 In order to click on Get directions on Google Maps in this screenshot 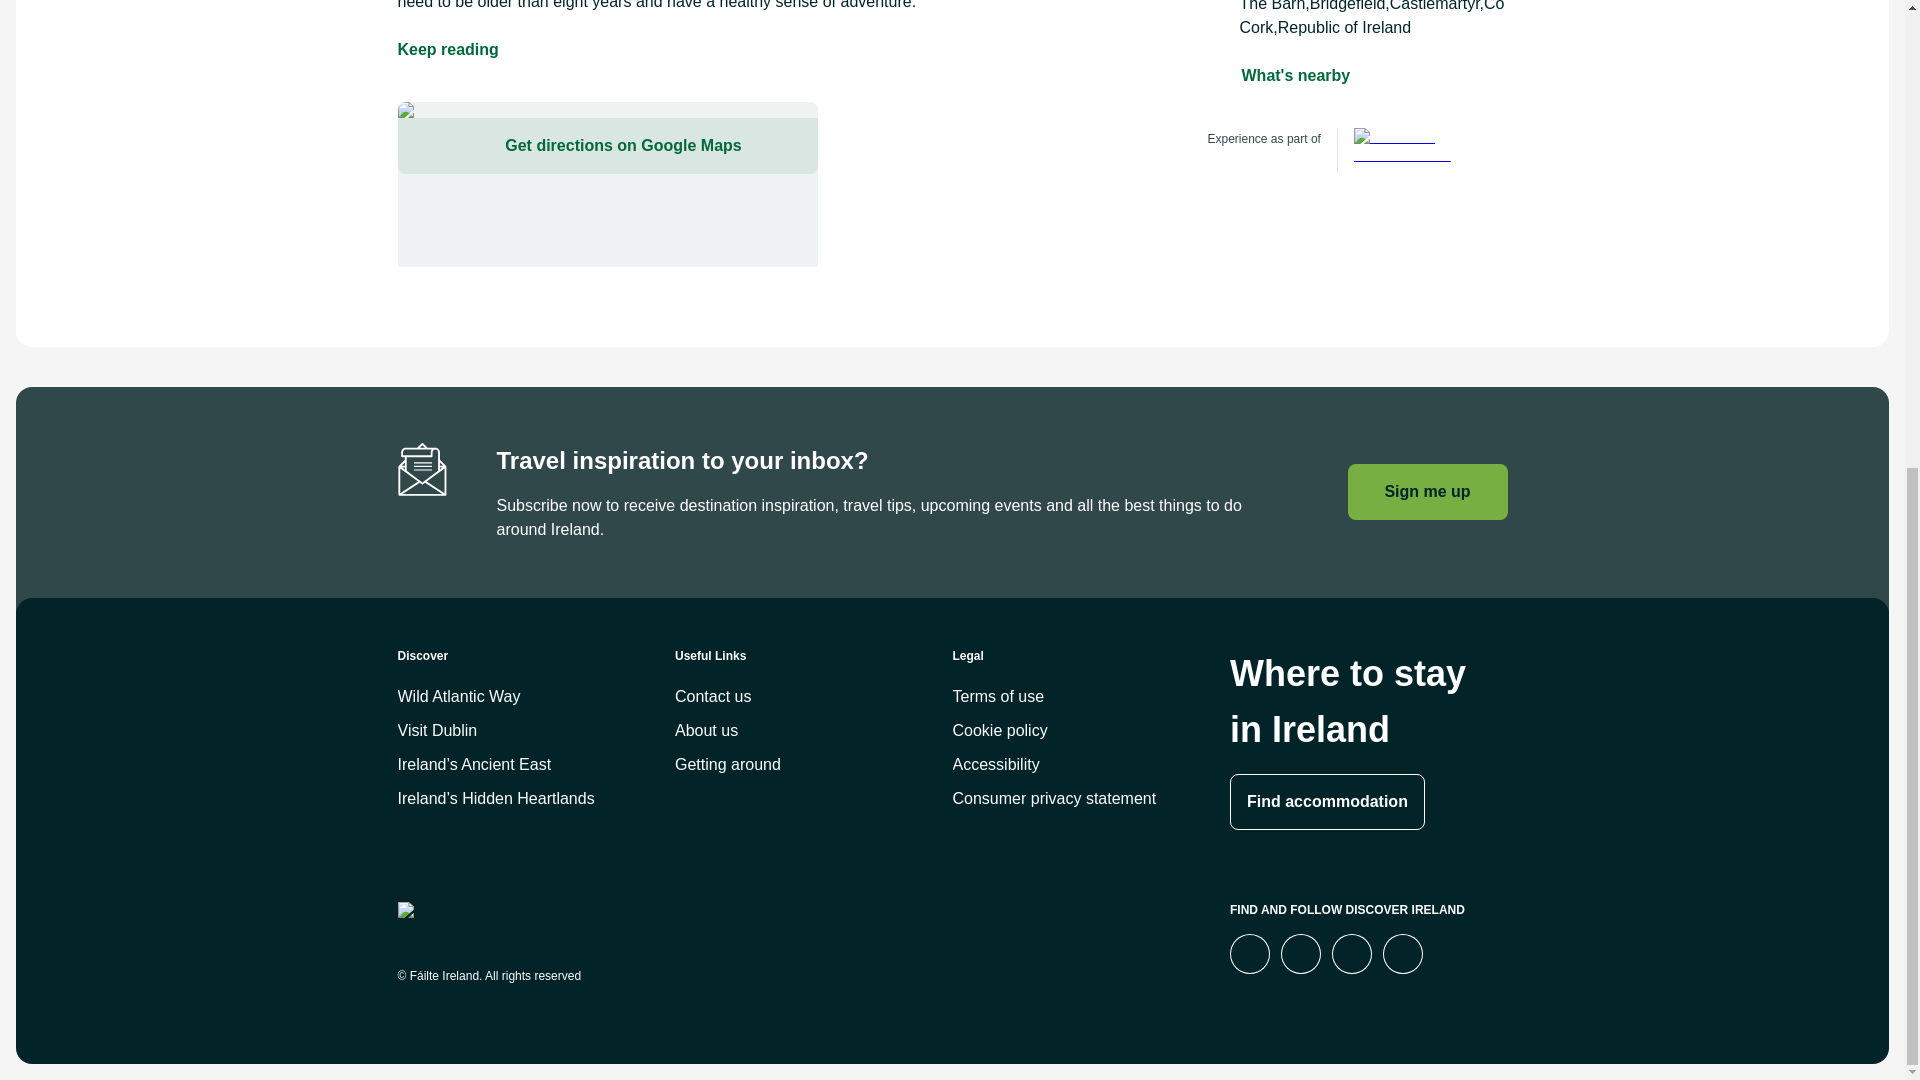, I will do `click(607, 145)`.